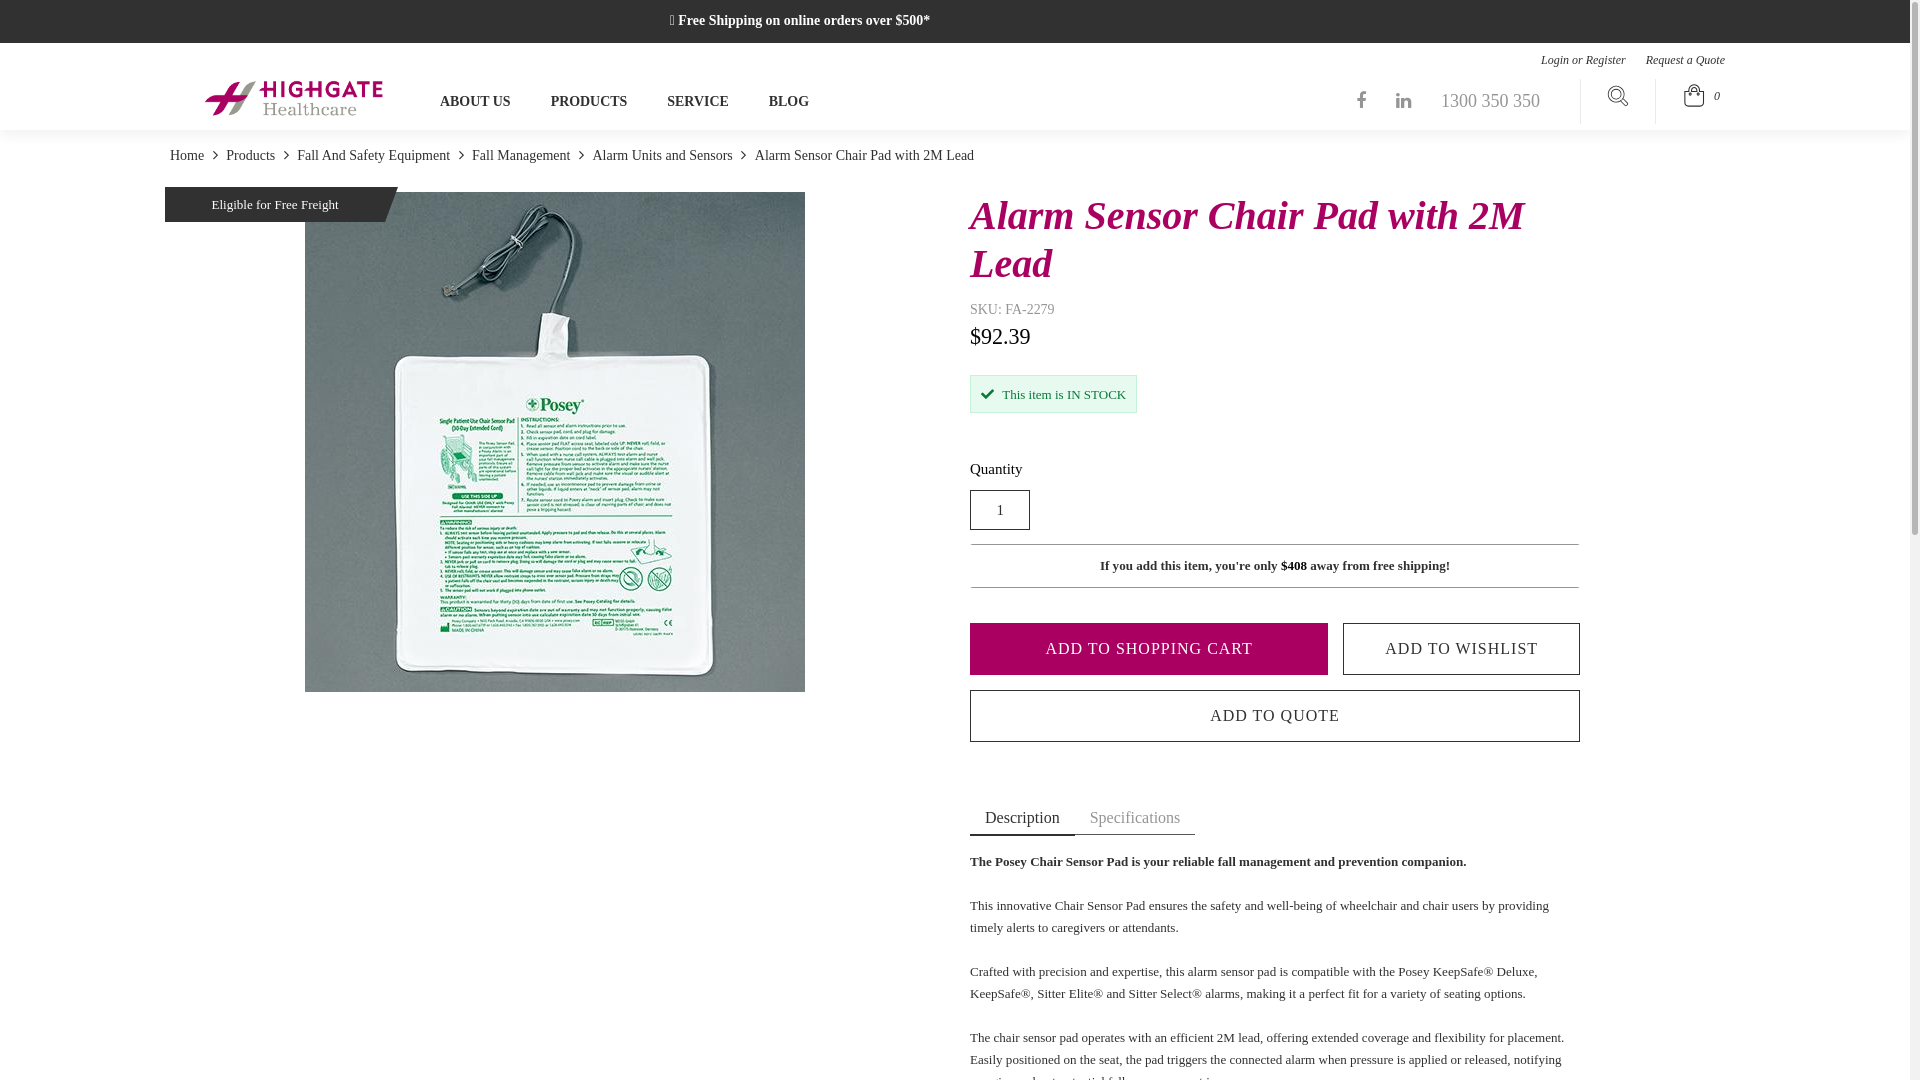 Image resolution: width=1920 pixels, height=1080 pixels. Describe the element at coordinates (1611, 60) in the screenshot. I see `Register` at that location.